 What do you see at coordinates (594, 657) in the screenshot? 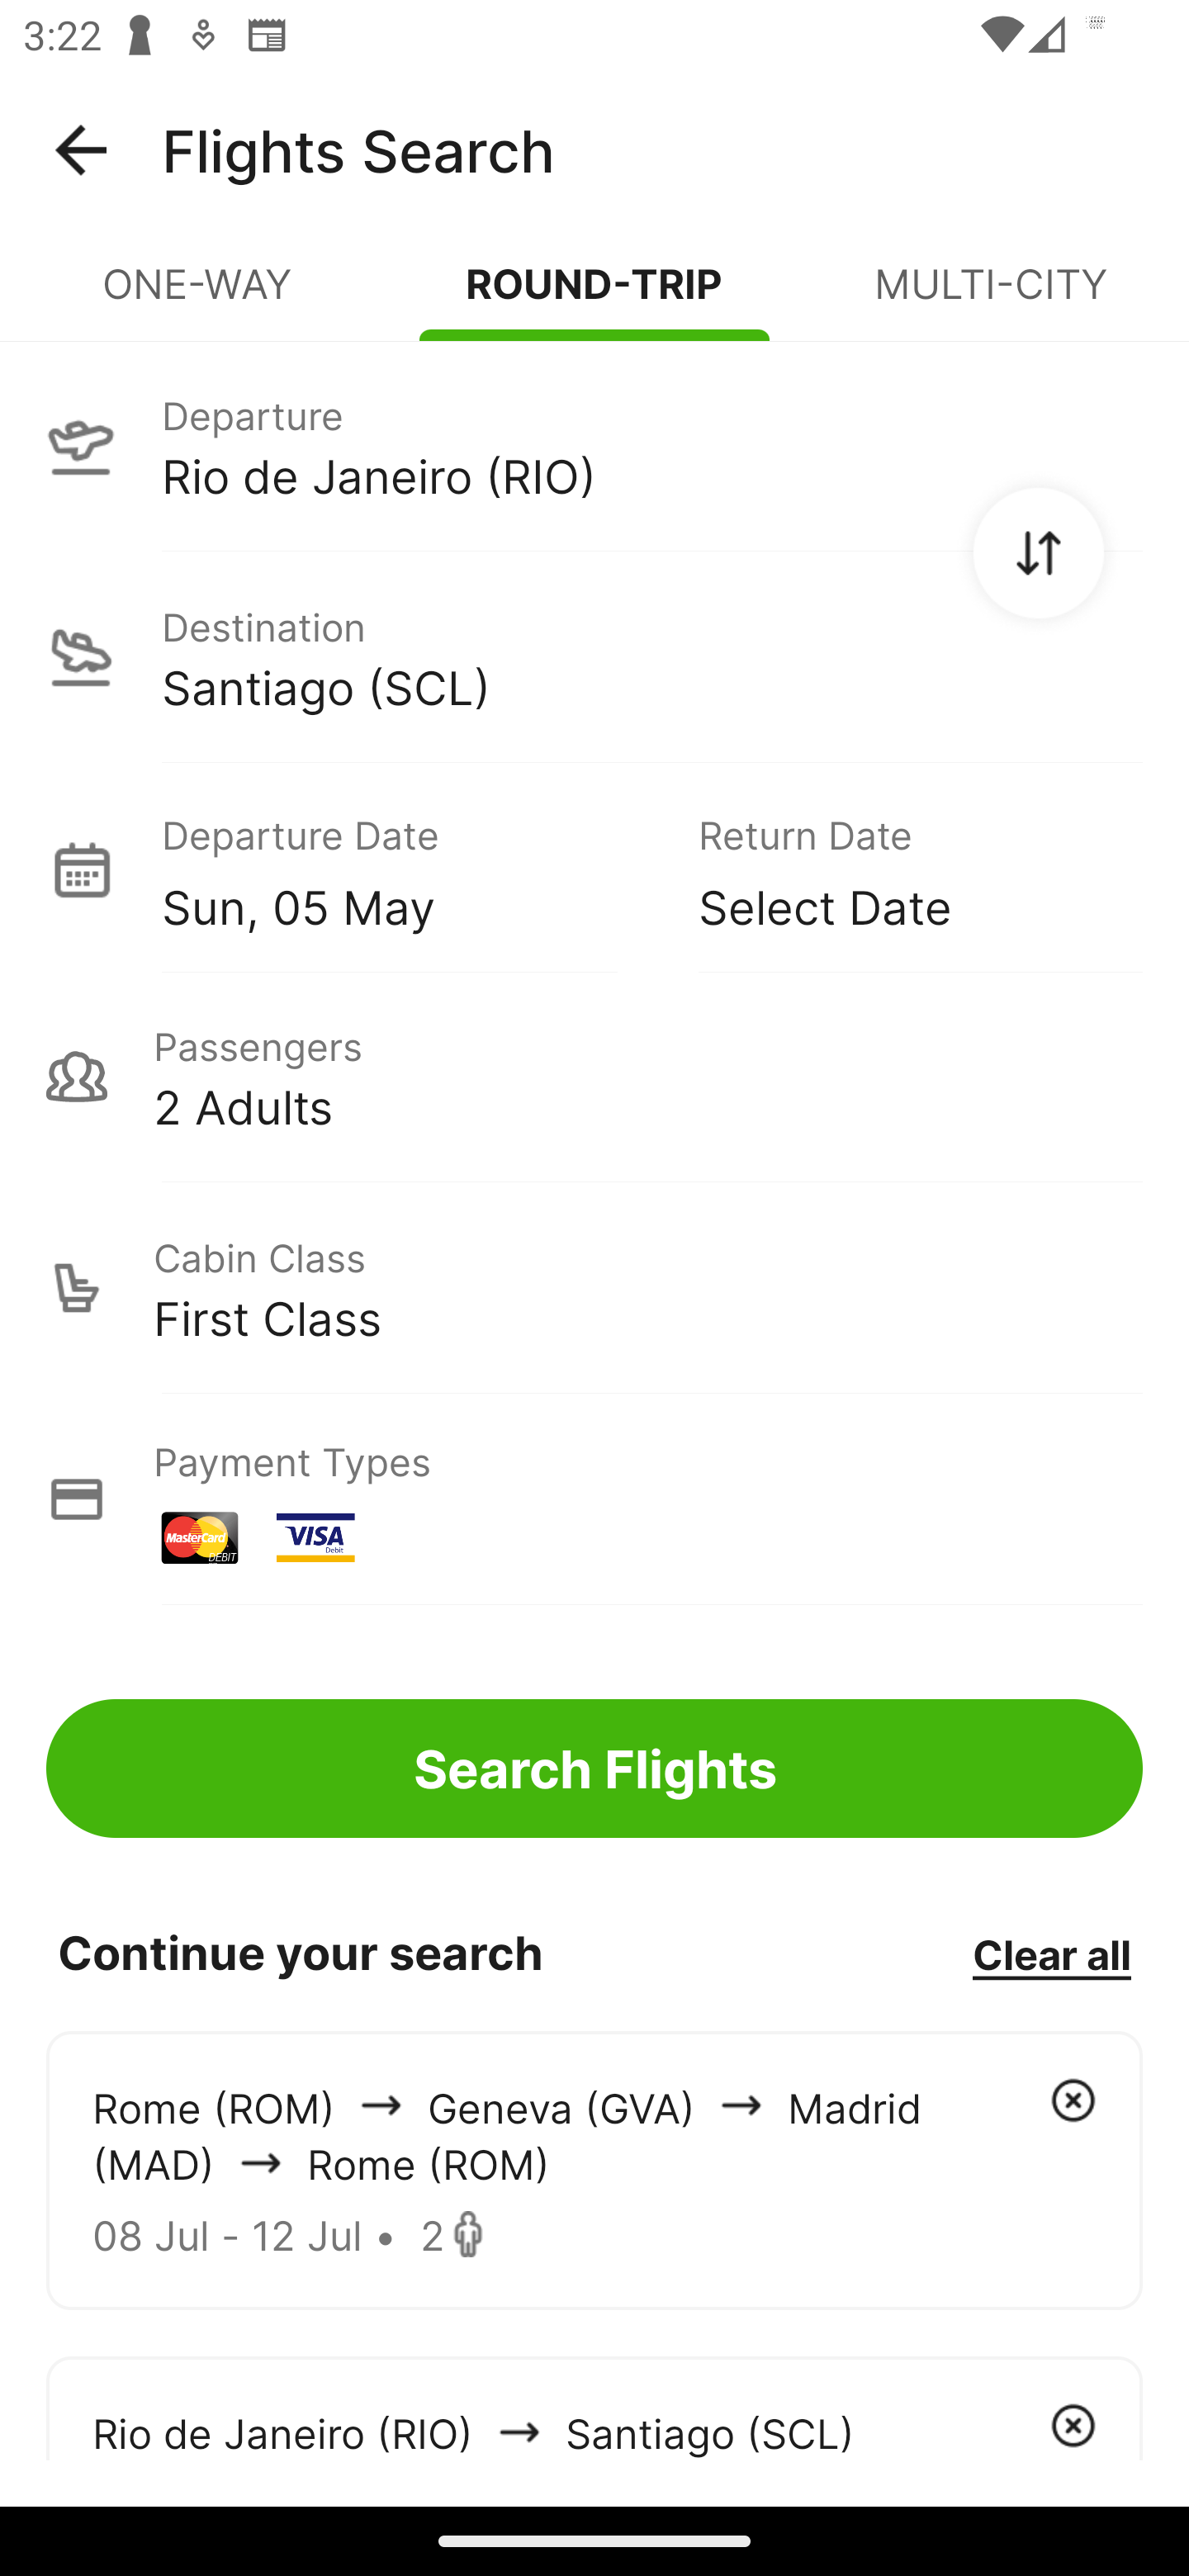
I see `Destination Santiago (SCL)` at bounding box center [594, 657].